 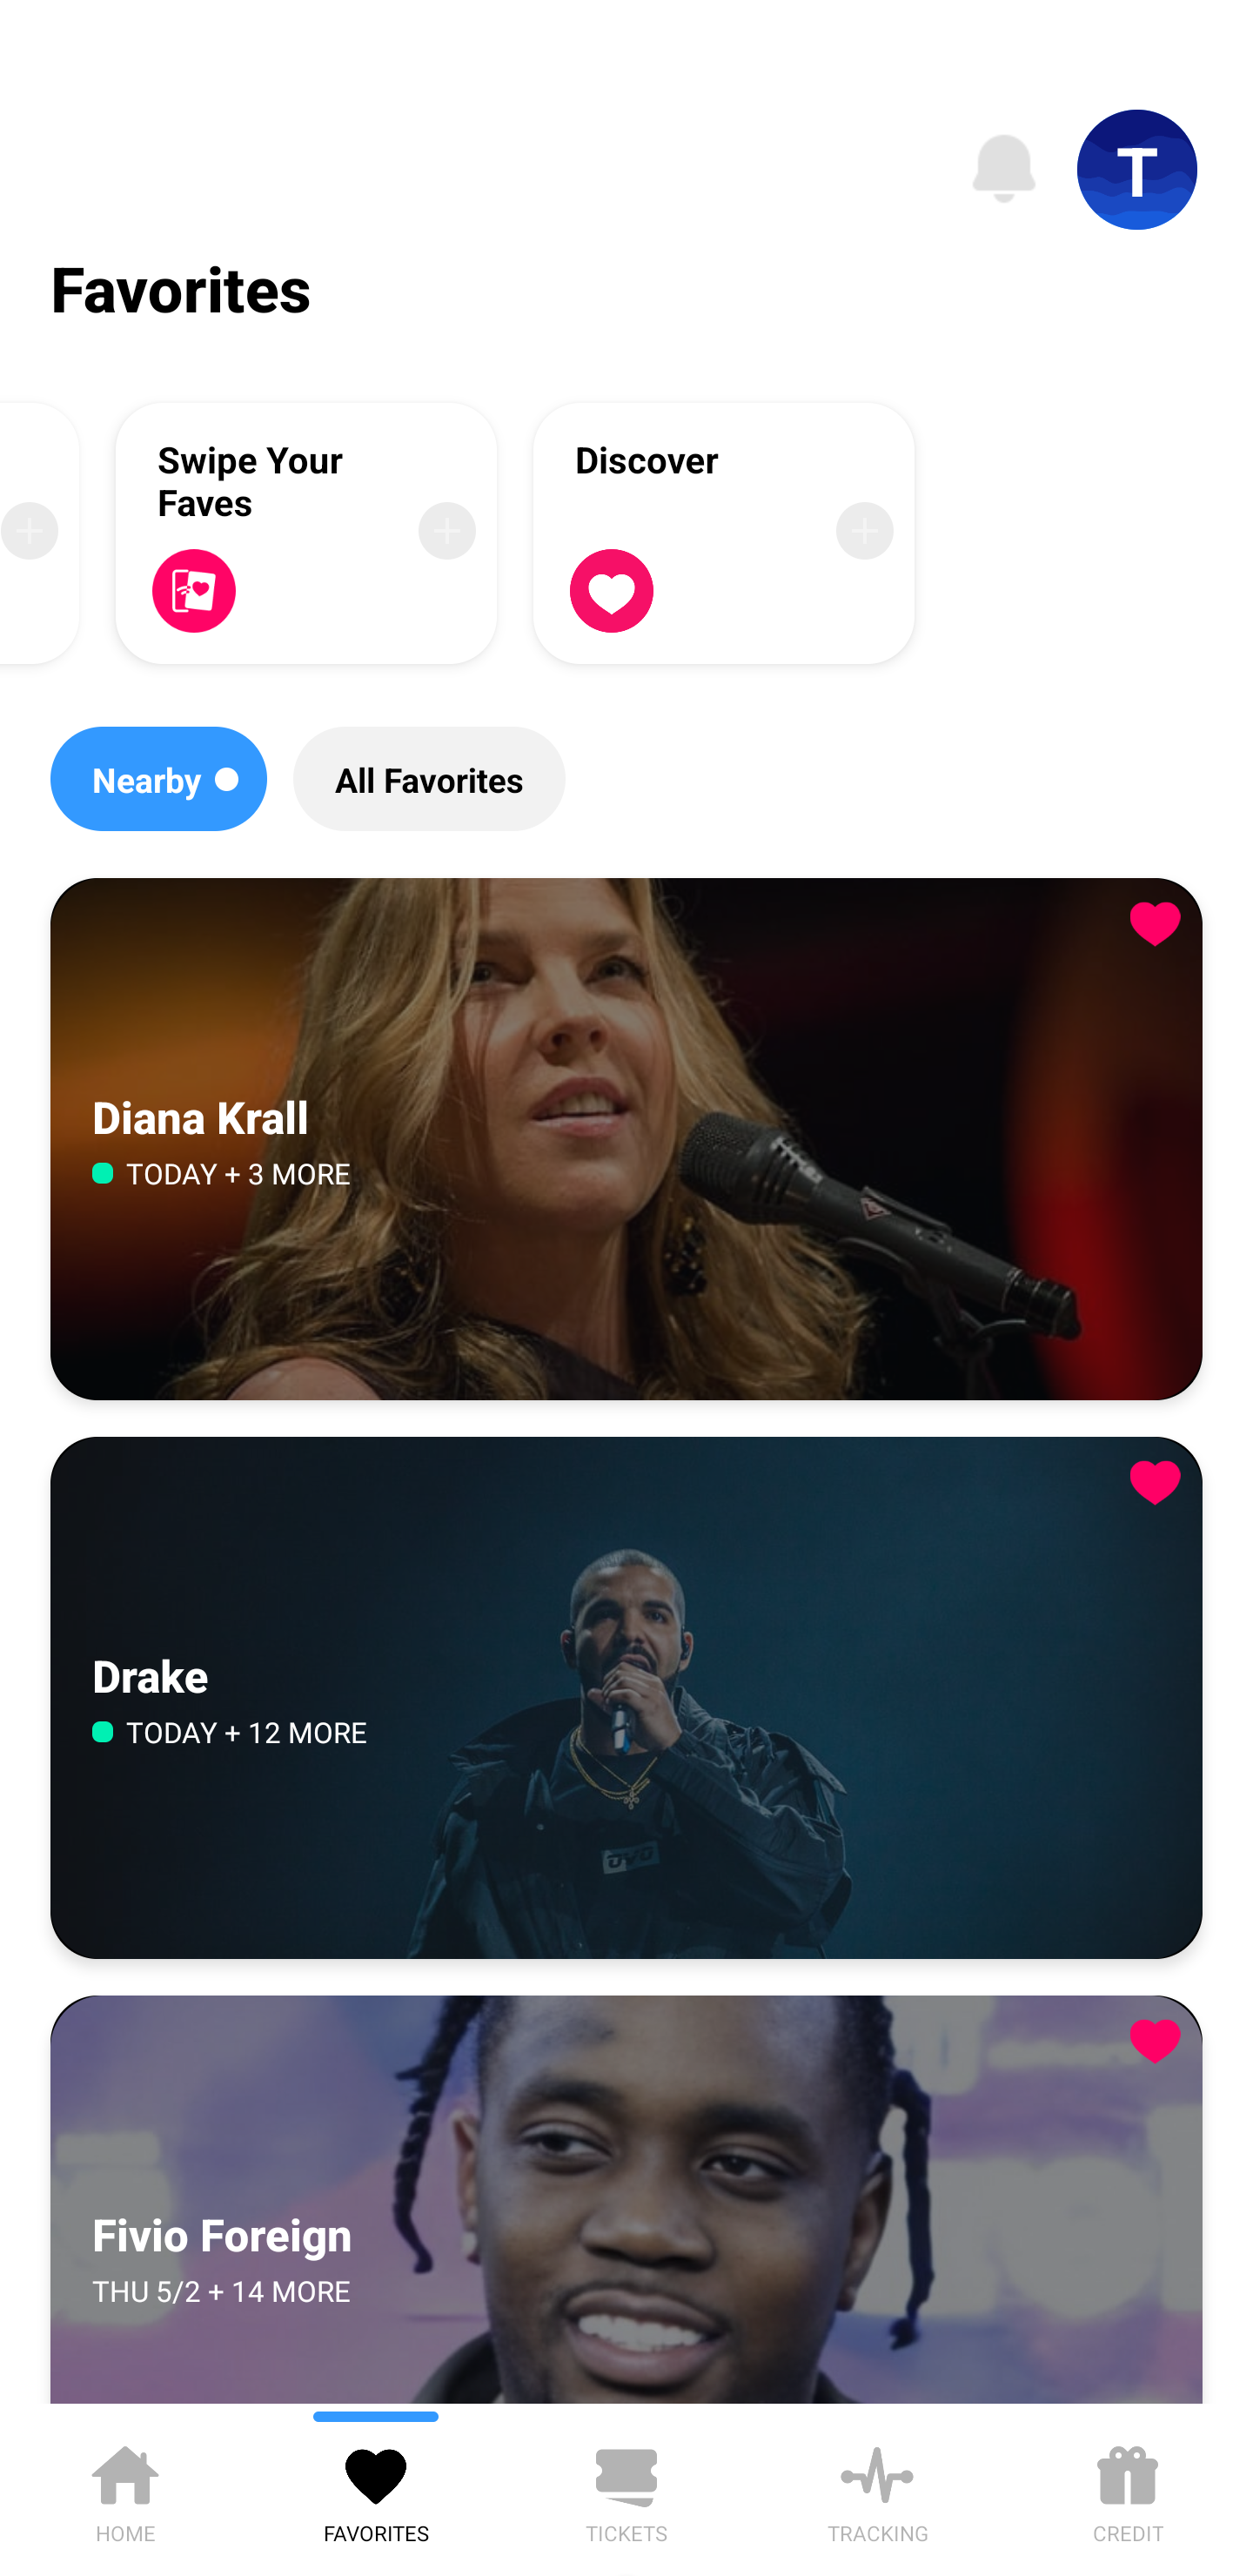 What do you see at coordinates (1137, 170) in the screenshot?
I see `T` at bounding box center [1137, 170].